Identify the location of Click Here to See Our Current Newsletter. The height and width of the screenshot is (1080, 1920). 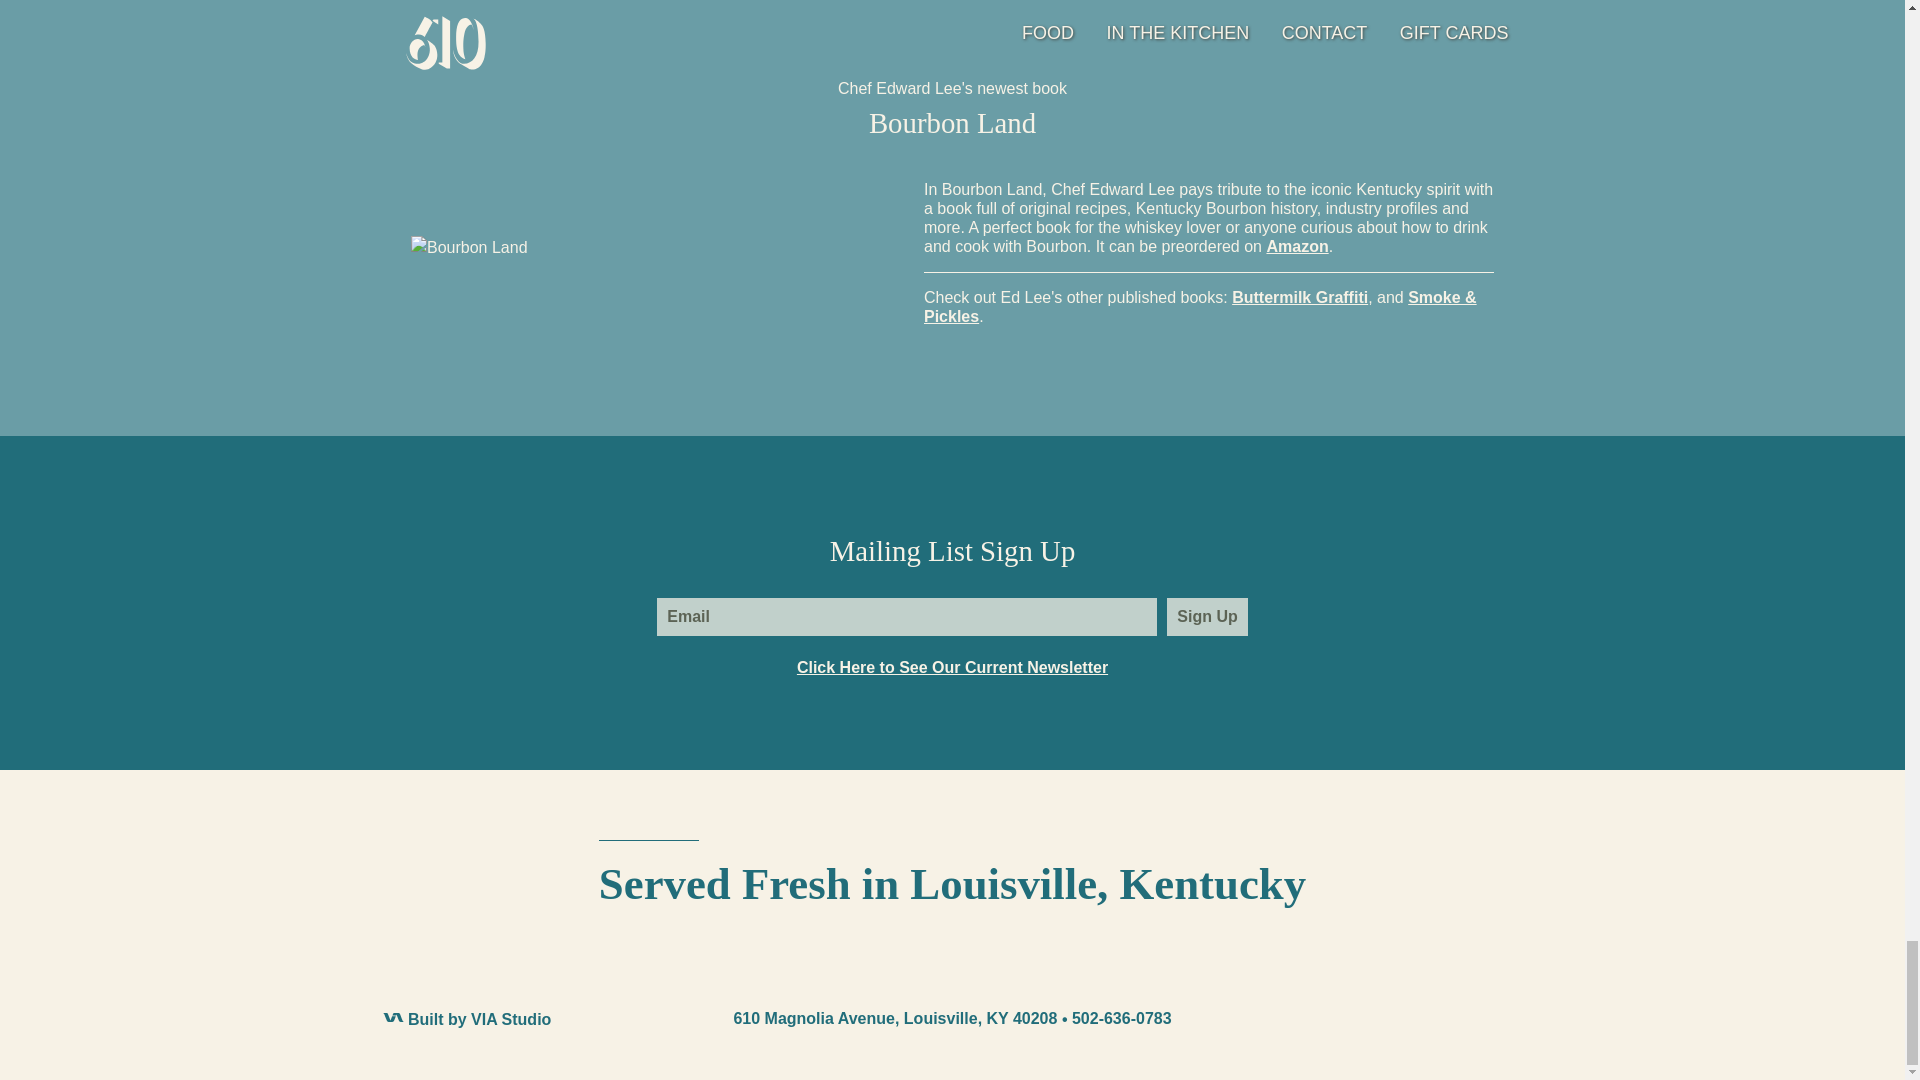
(952, 667).